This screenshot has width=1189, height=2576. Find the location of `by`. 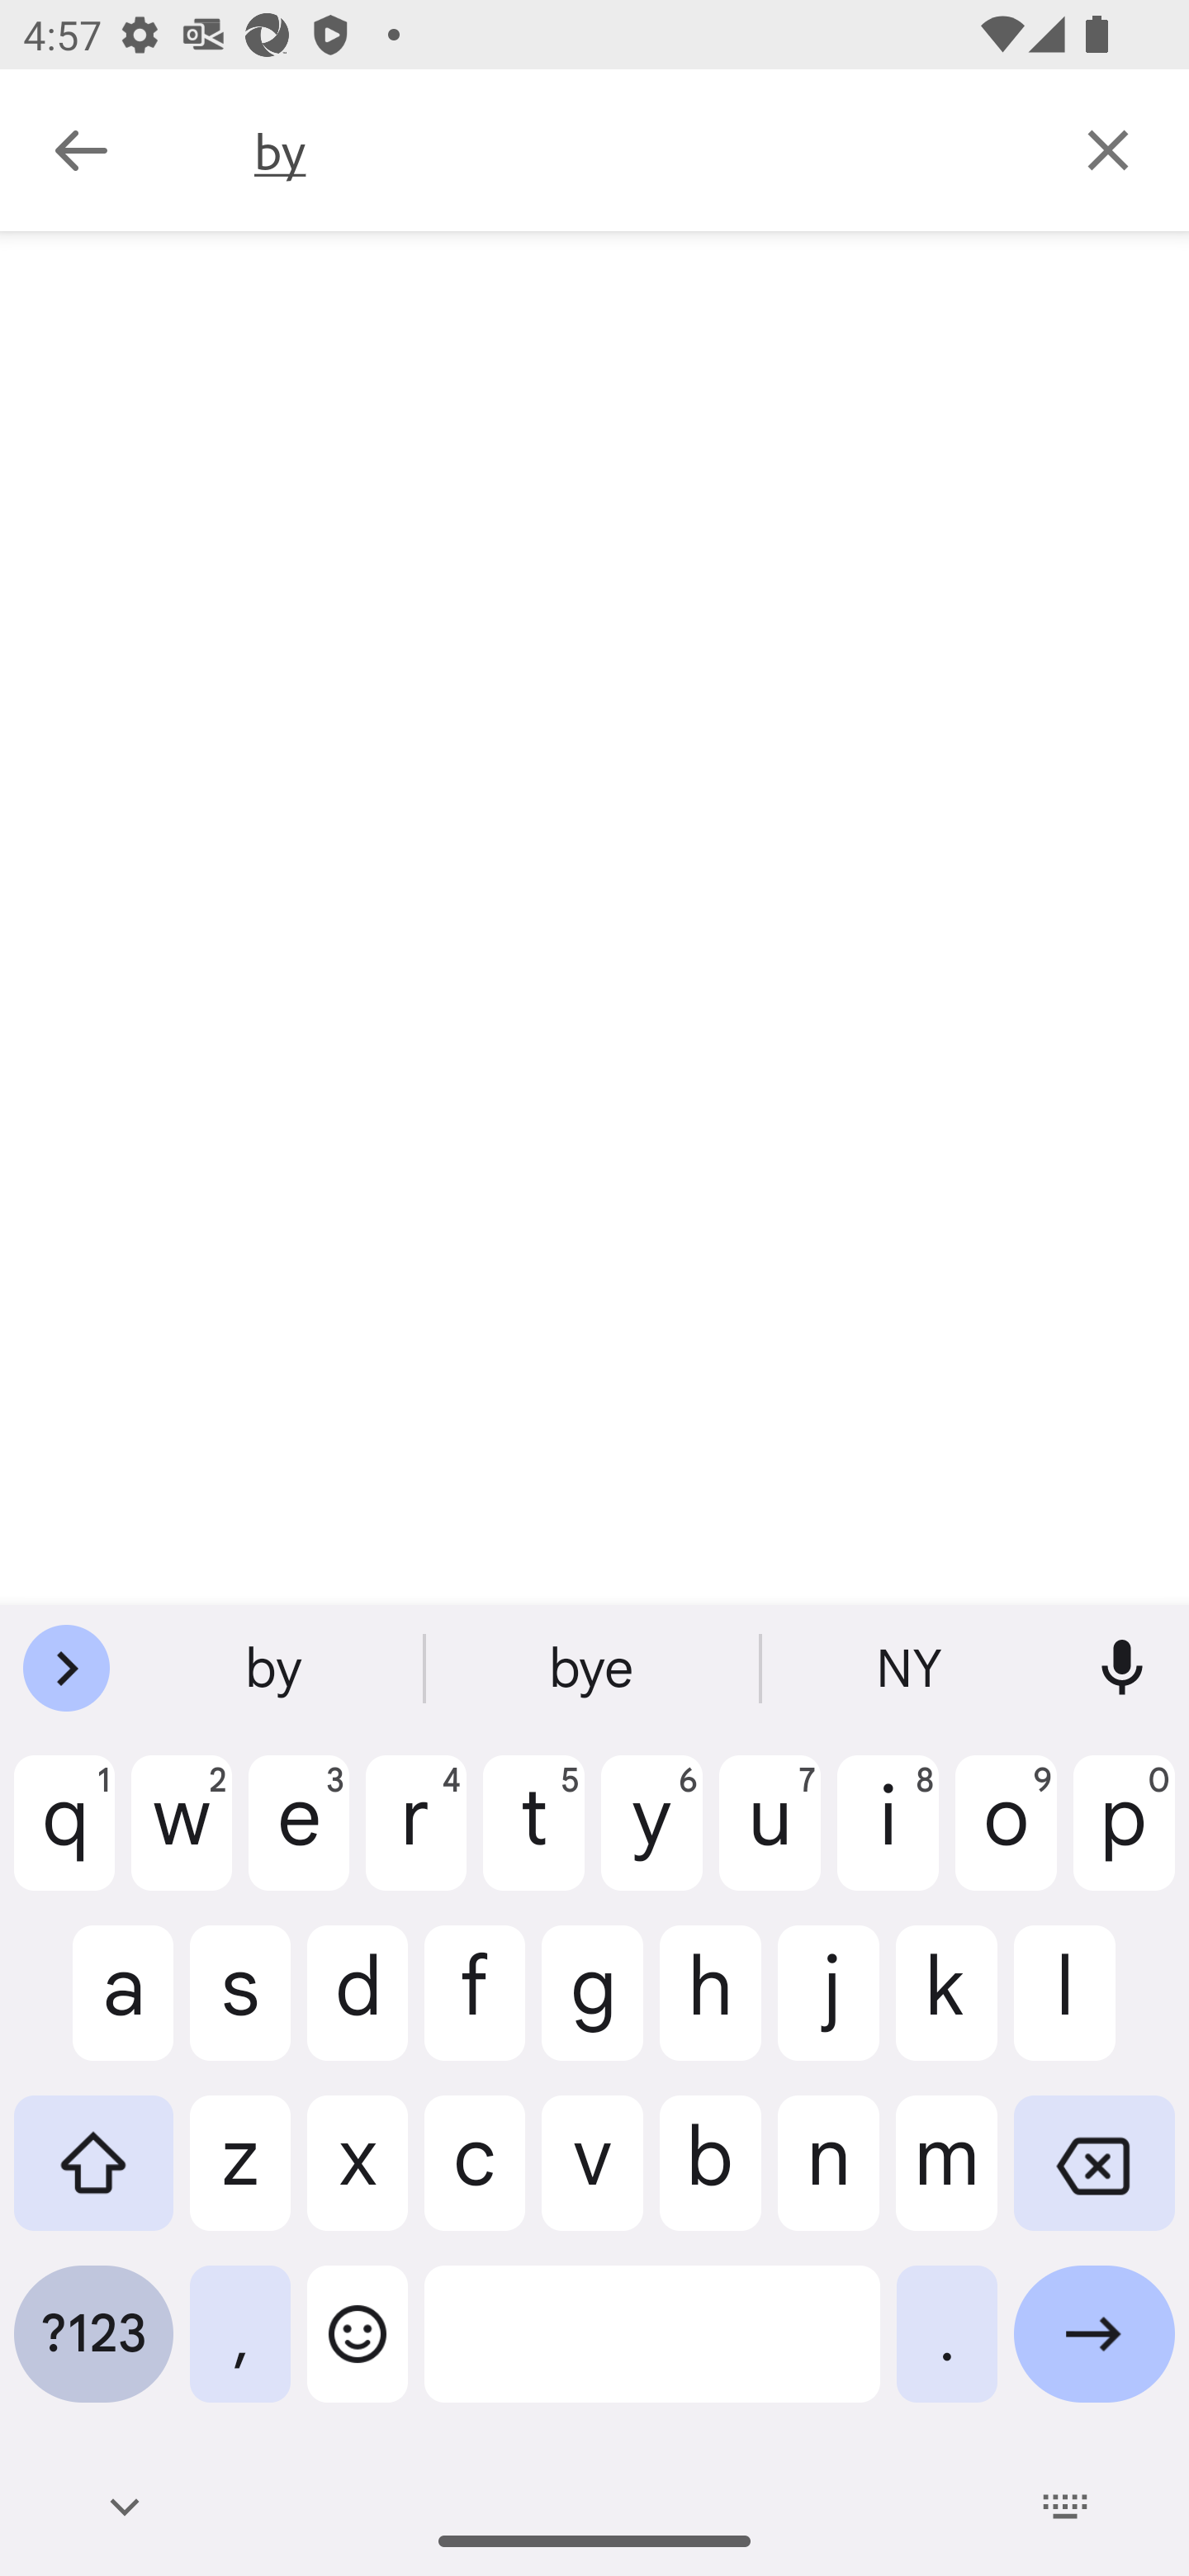

by is located at coordinates (640, 150).